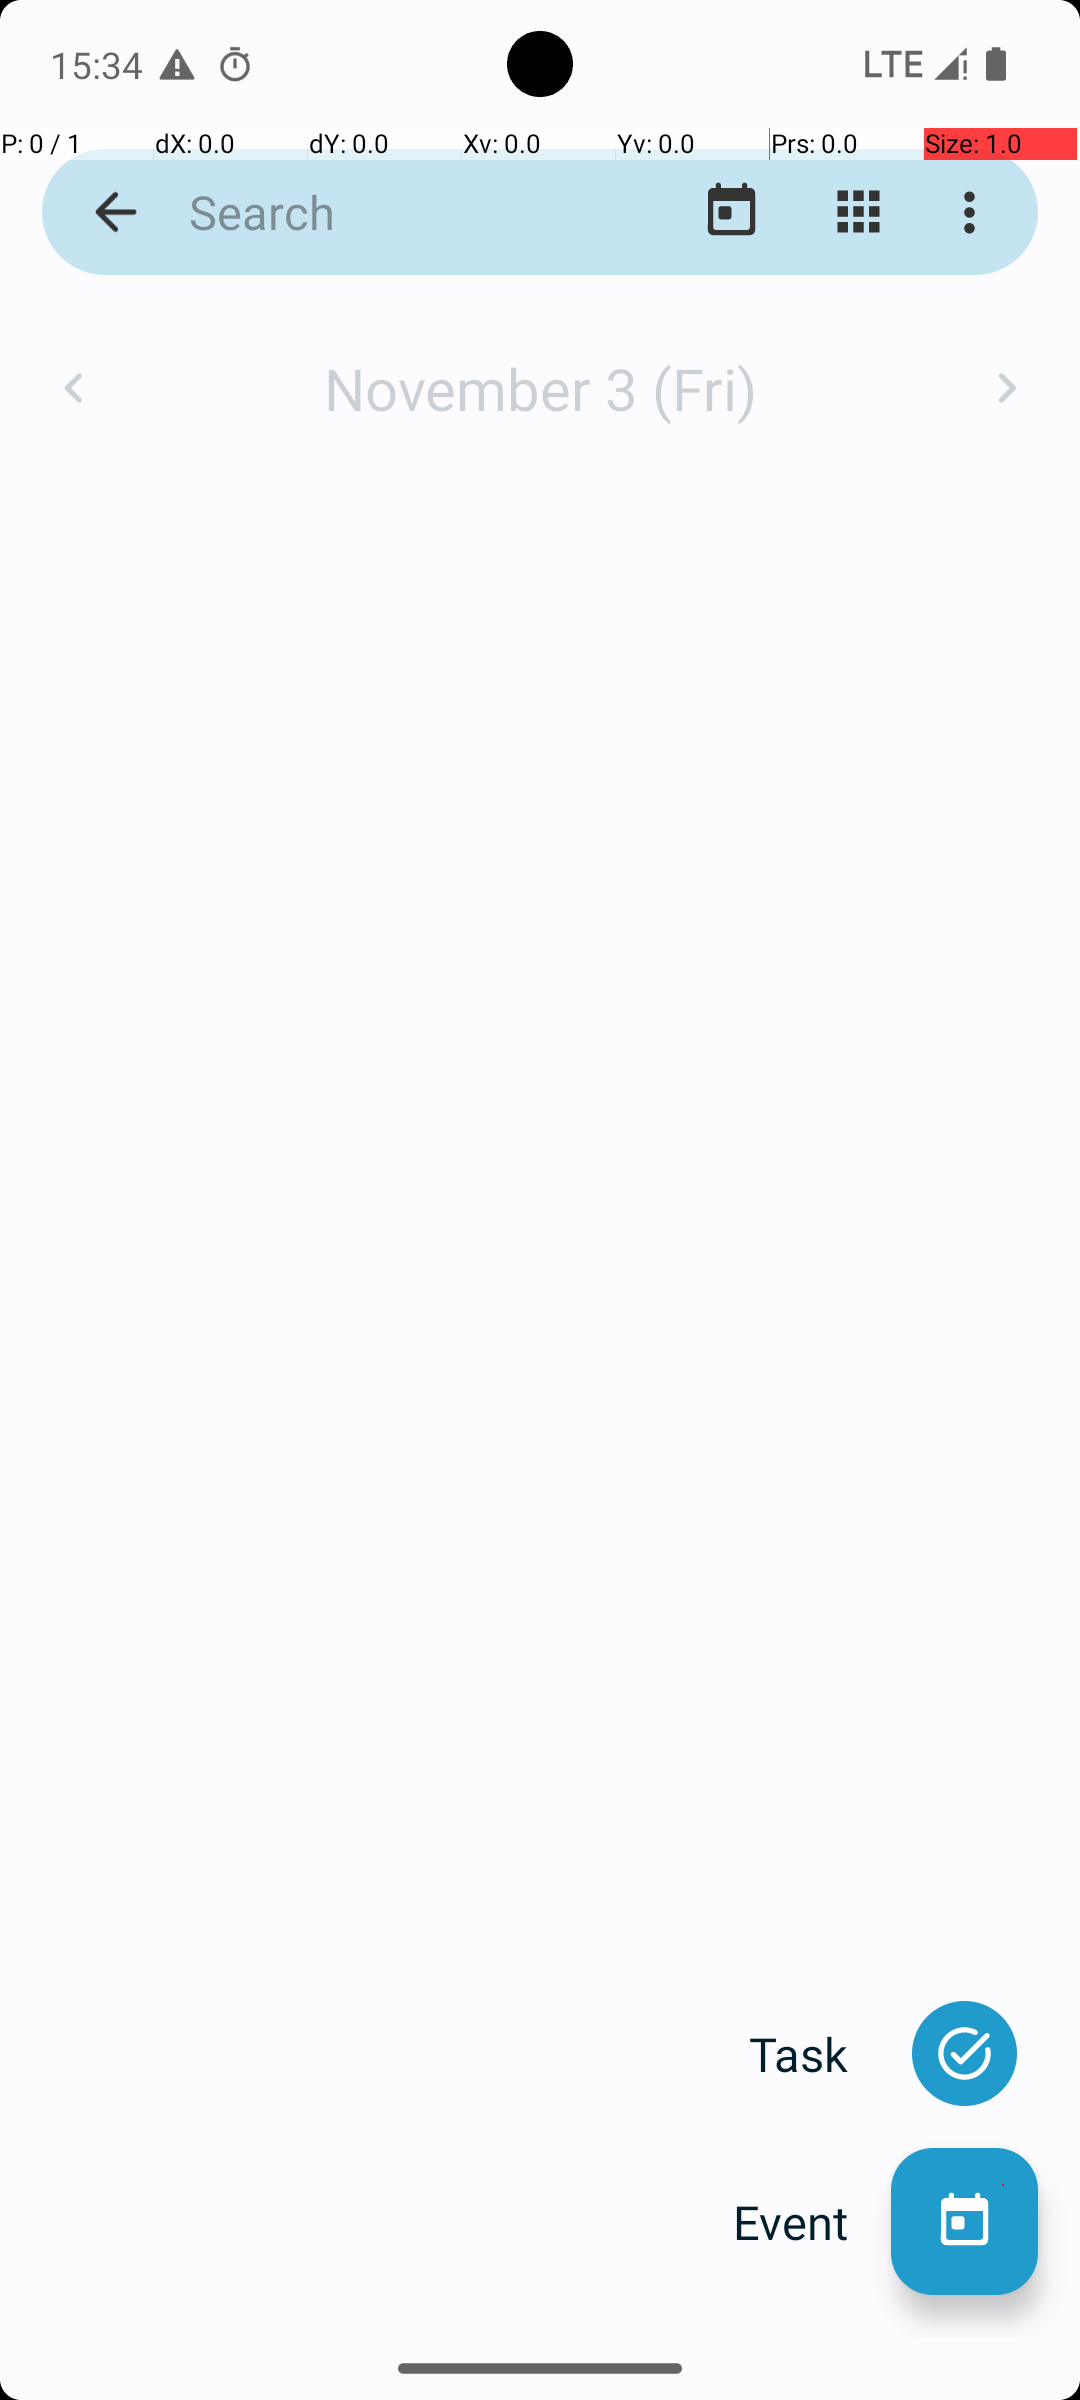  What do you see at coordinates (812, 2222) in the screenshot?
I see `Event` at bounding box center [812, 2222].